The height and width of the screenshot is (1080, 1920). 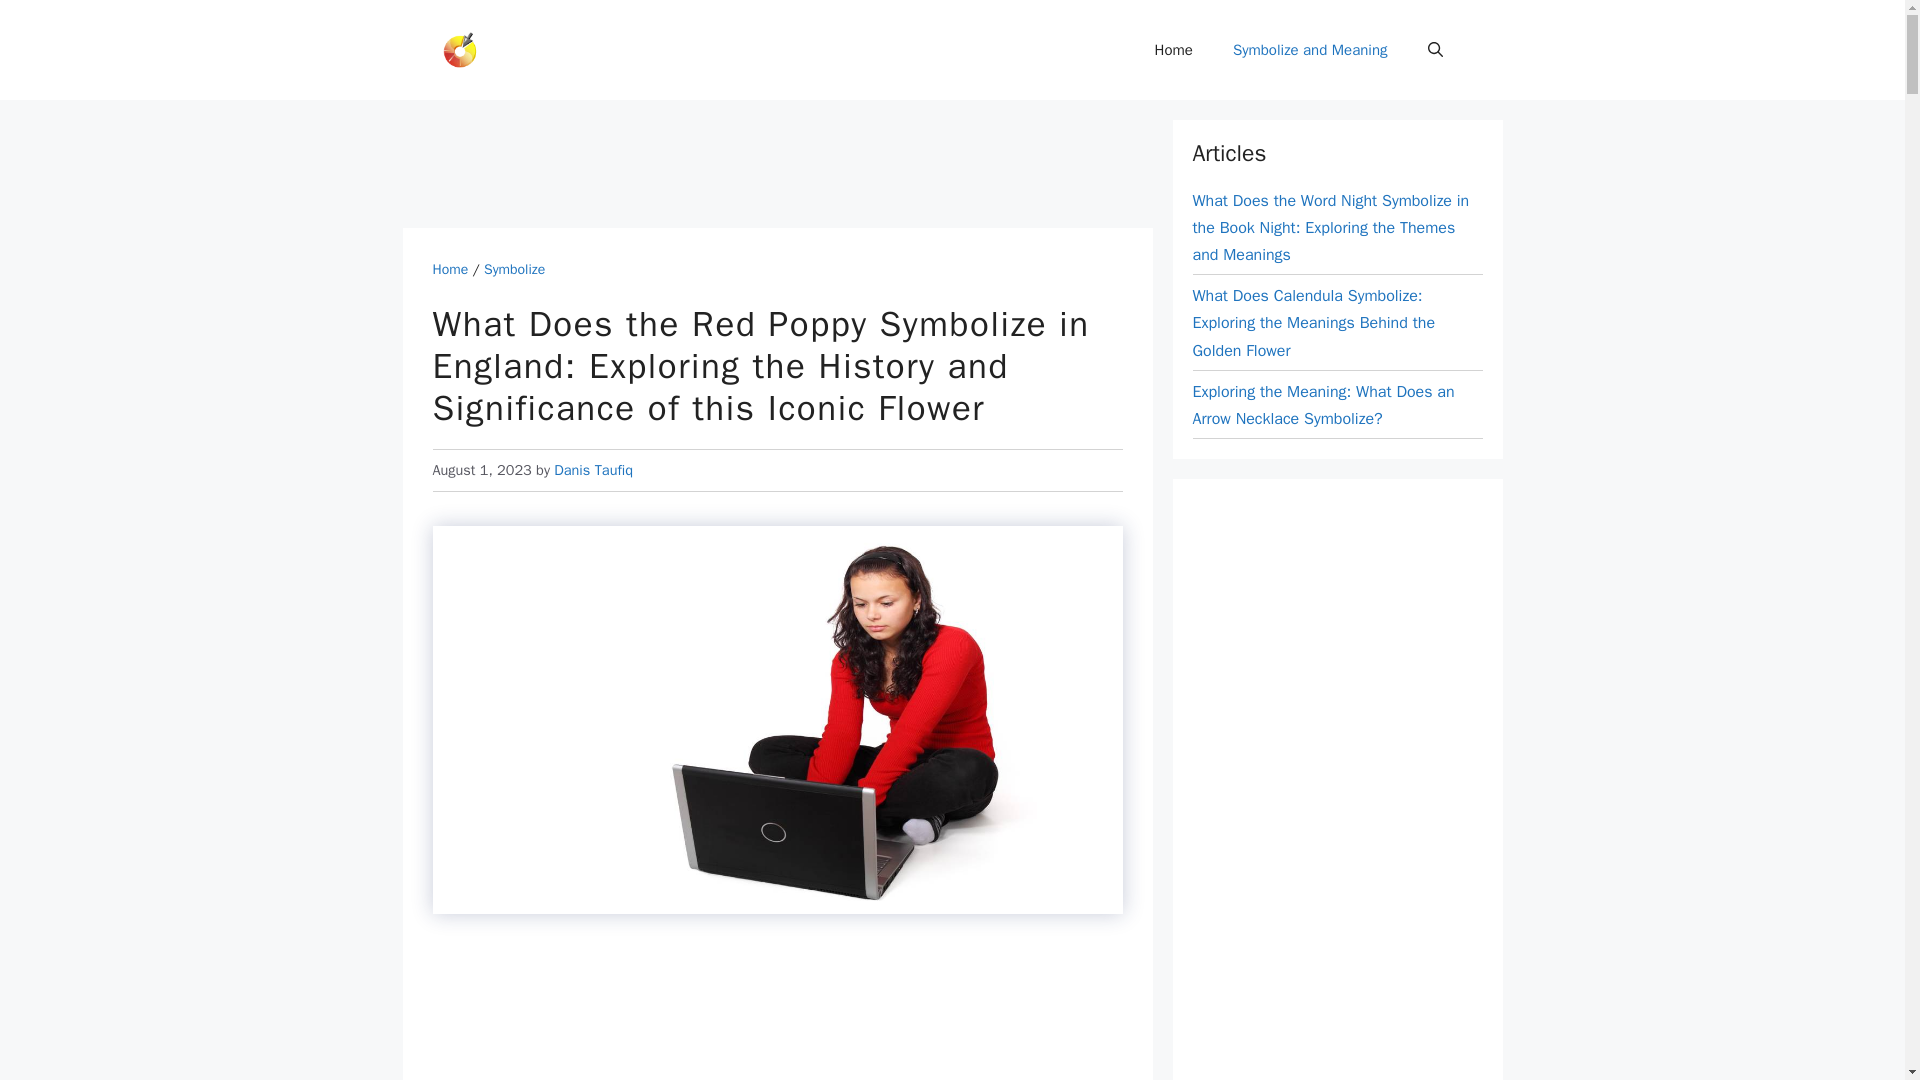 What do you see at coordinates (594, 470) in the screenshot?
I see `Danis Taufiq` at bounding box center [594, 470].